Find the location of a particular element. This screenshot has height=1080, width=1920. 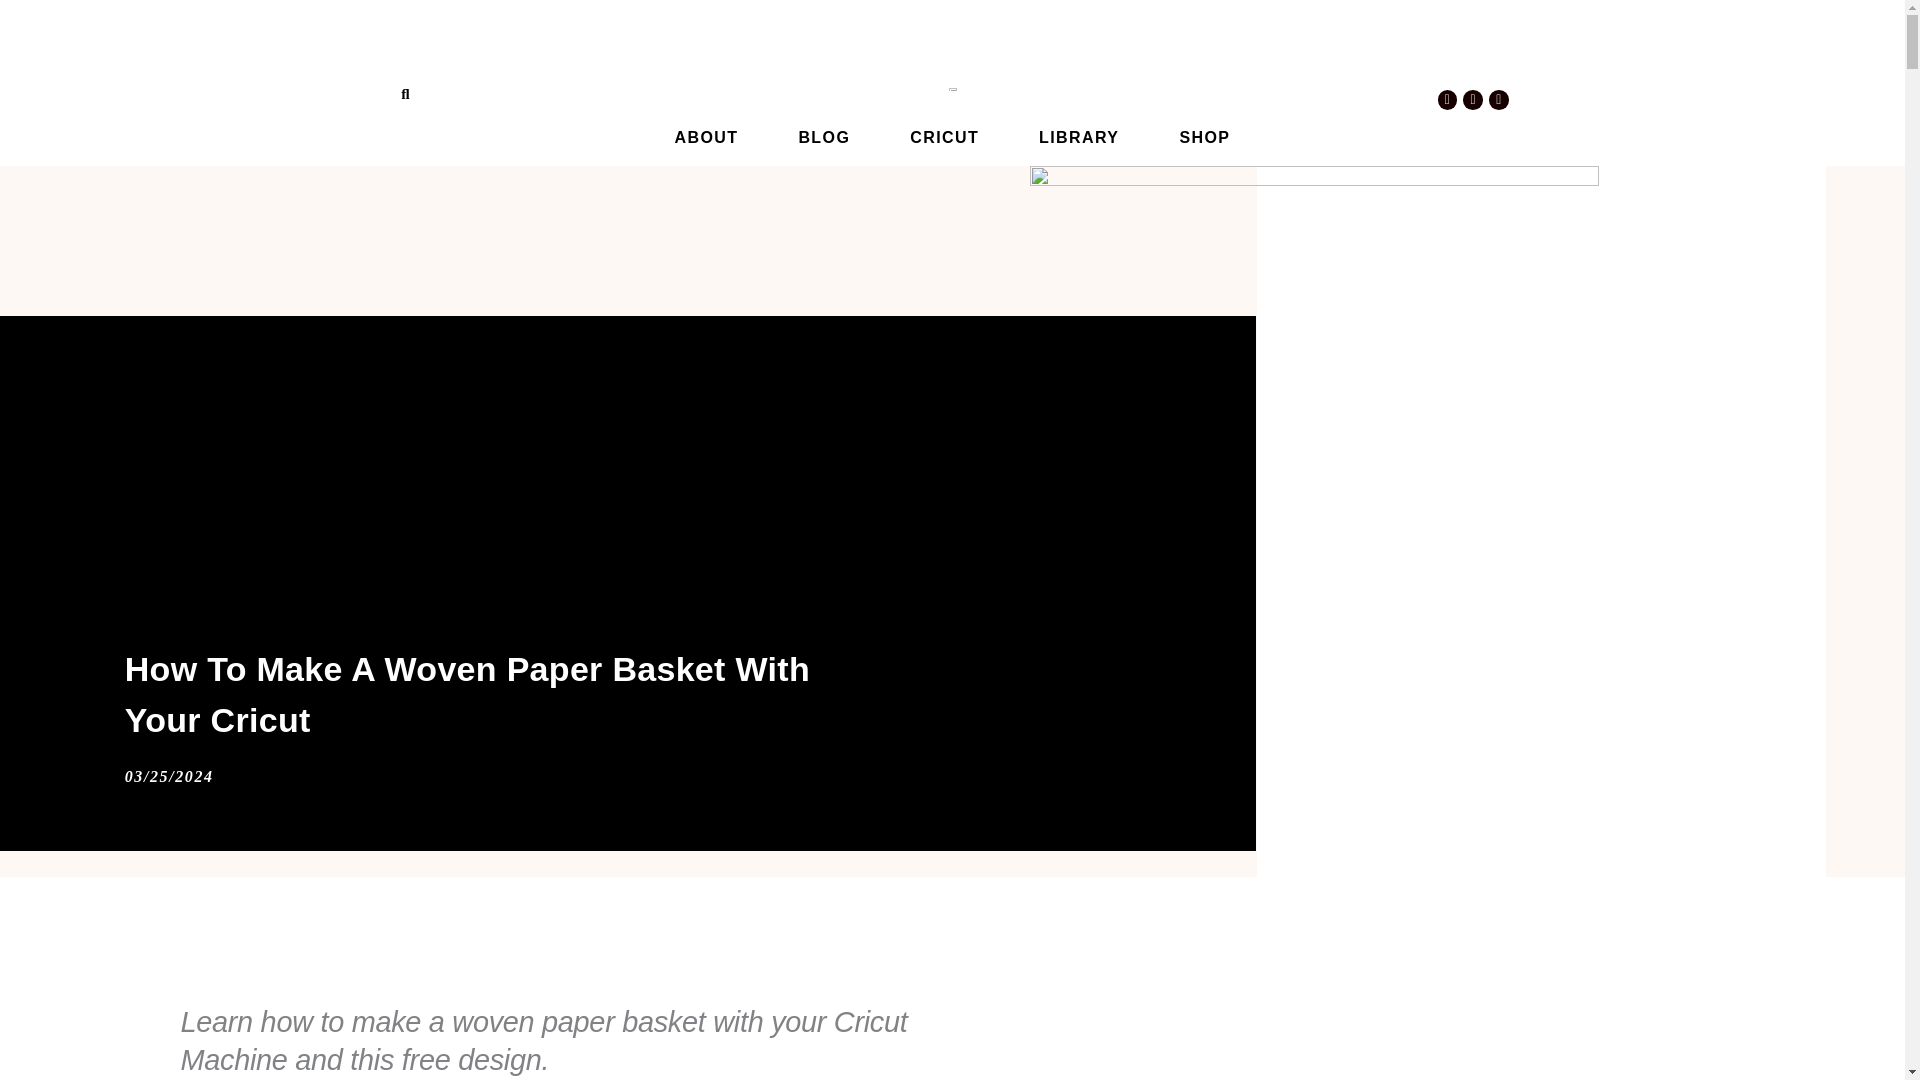

ABOUT is located at coordinates (706, 137).